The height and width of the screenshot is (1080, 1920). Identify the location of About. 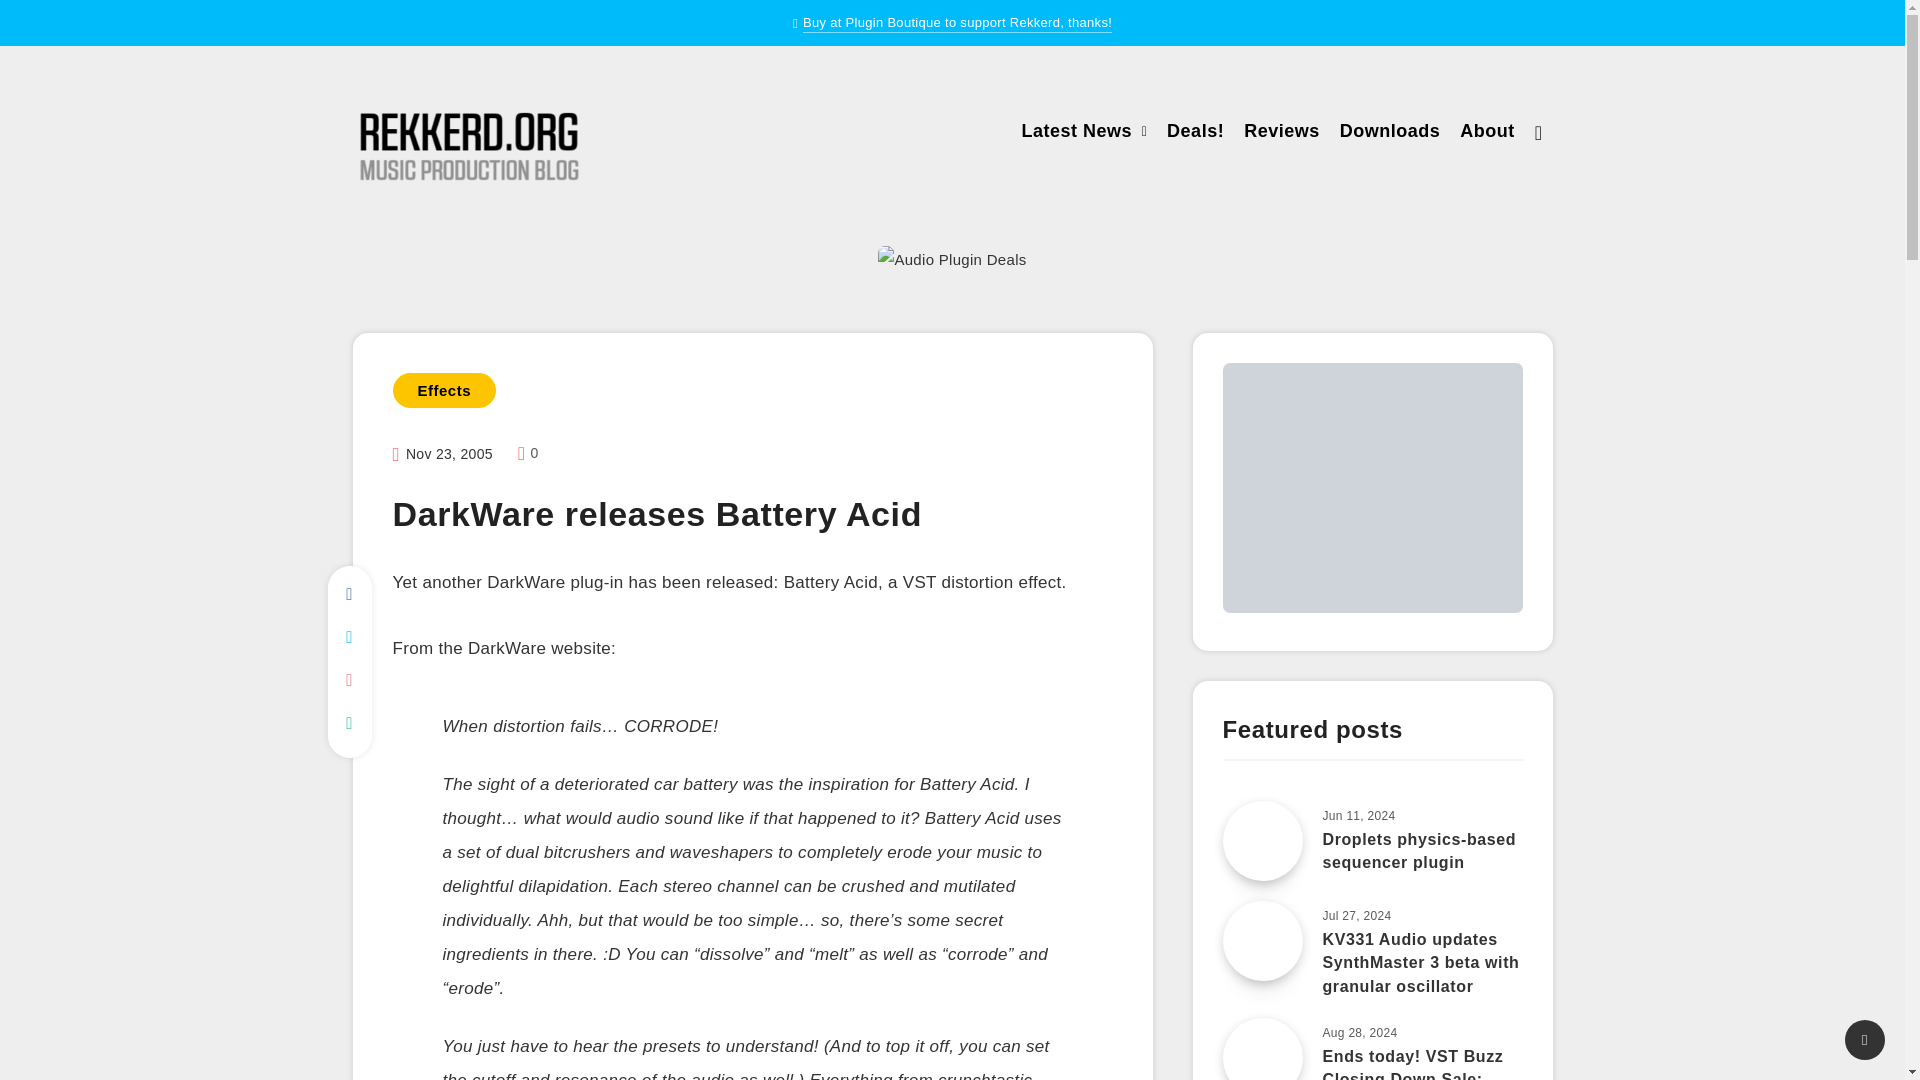
(1486, 133).